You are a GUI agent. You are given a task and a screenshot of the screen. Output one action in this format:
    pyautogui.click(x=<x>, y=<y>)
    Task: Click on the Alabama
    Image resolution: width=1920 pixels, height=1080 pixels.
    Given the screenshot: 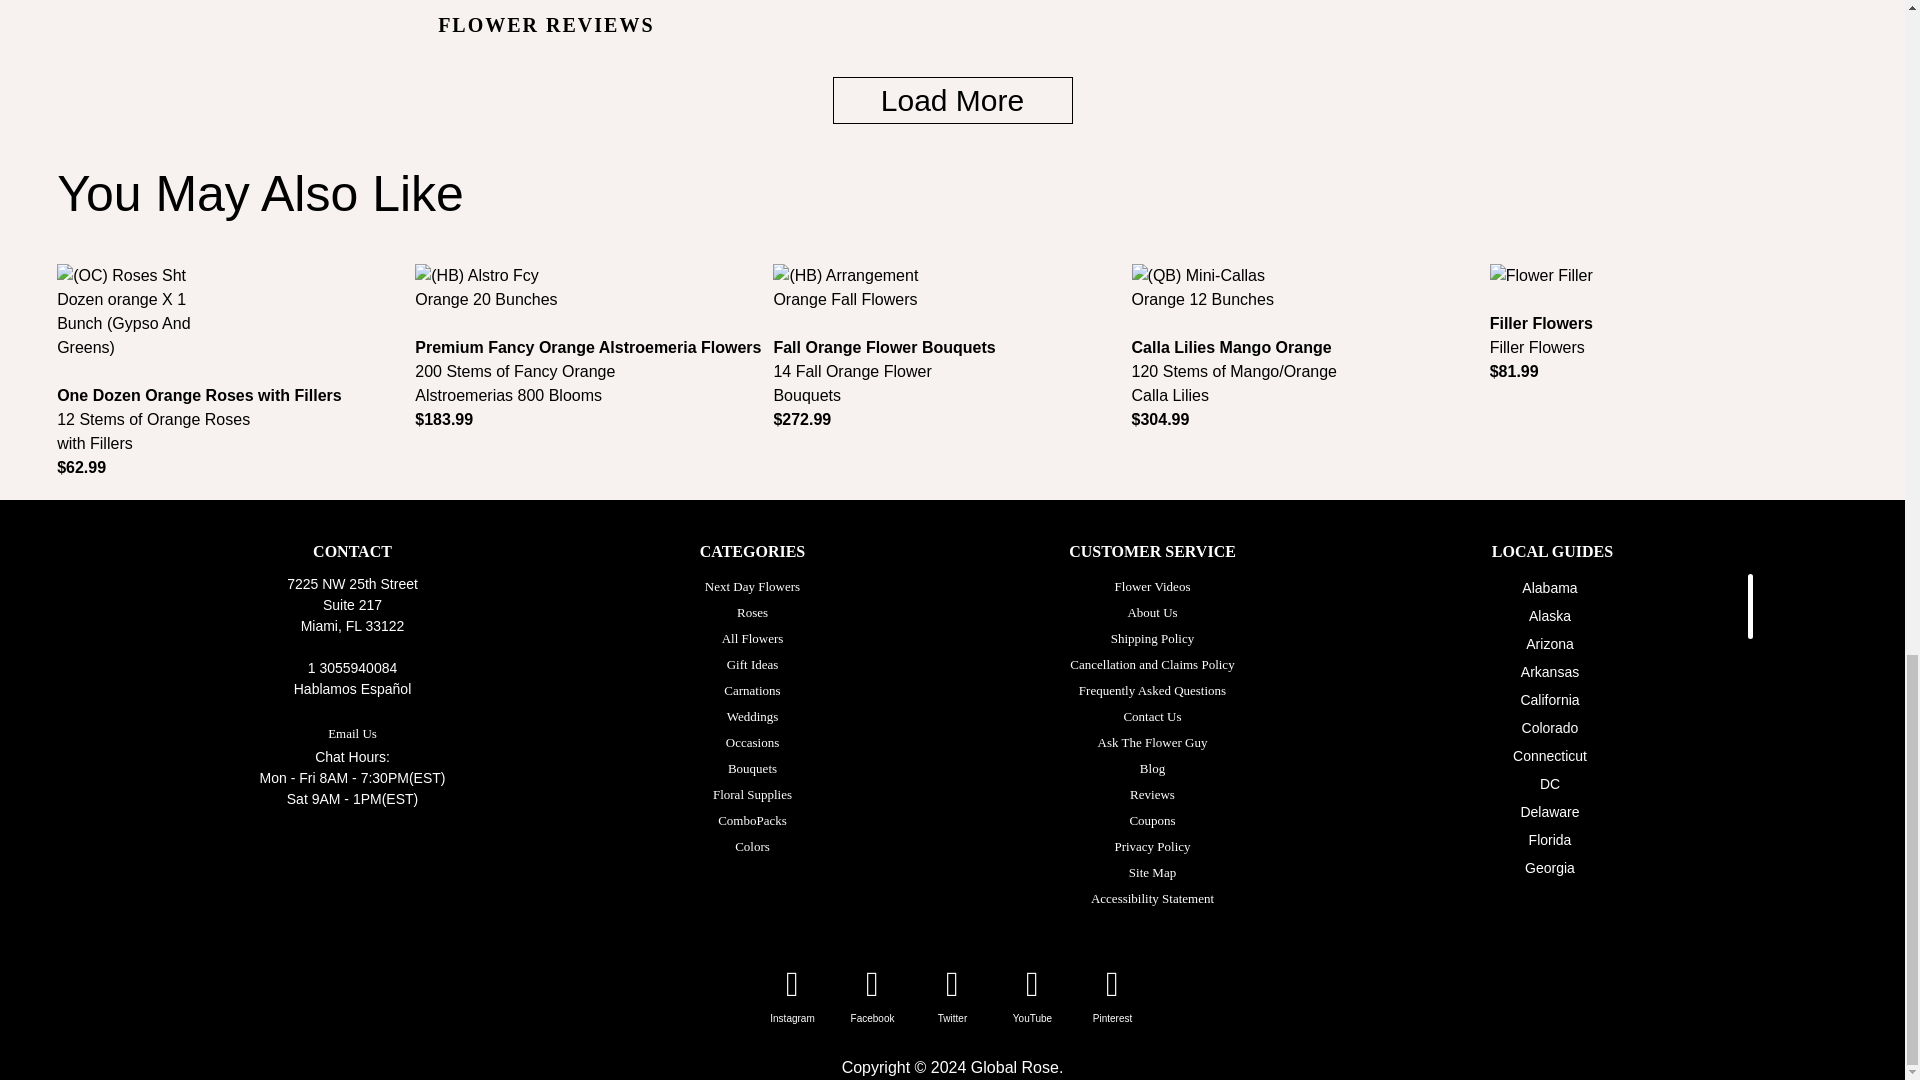 What is the action you would take?
    pyautogui.click(x=1549, y=588)
    